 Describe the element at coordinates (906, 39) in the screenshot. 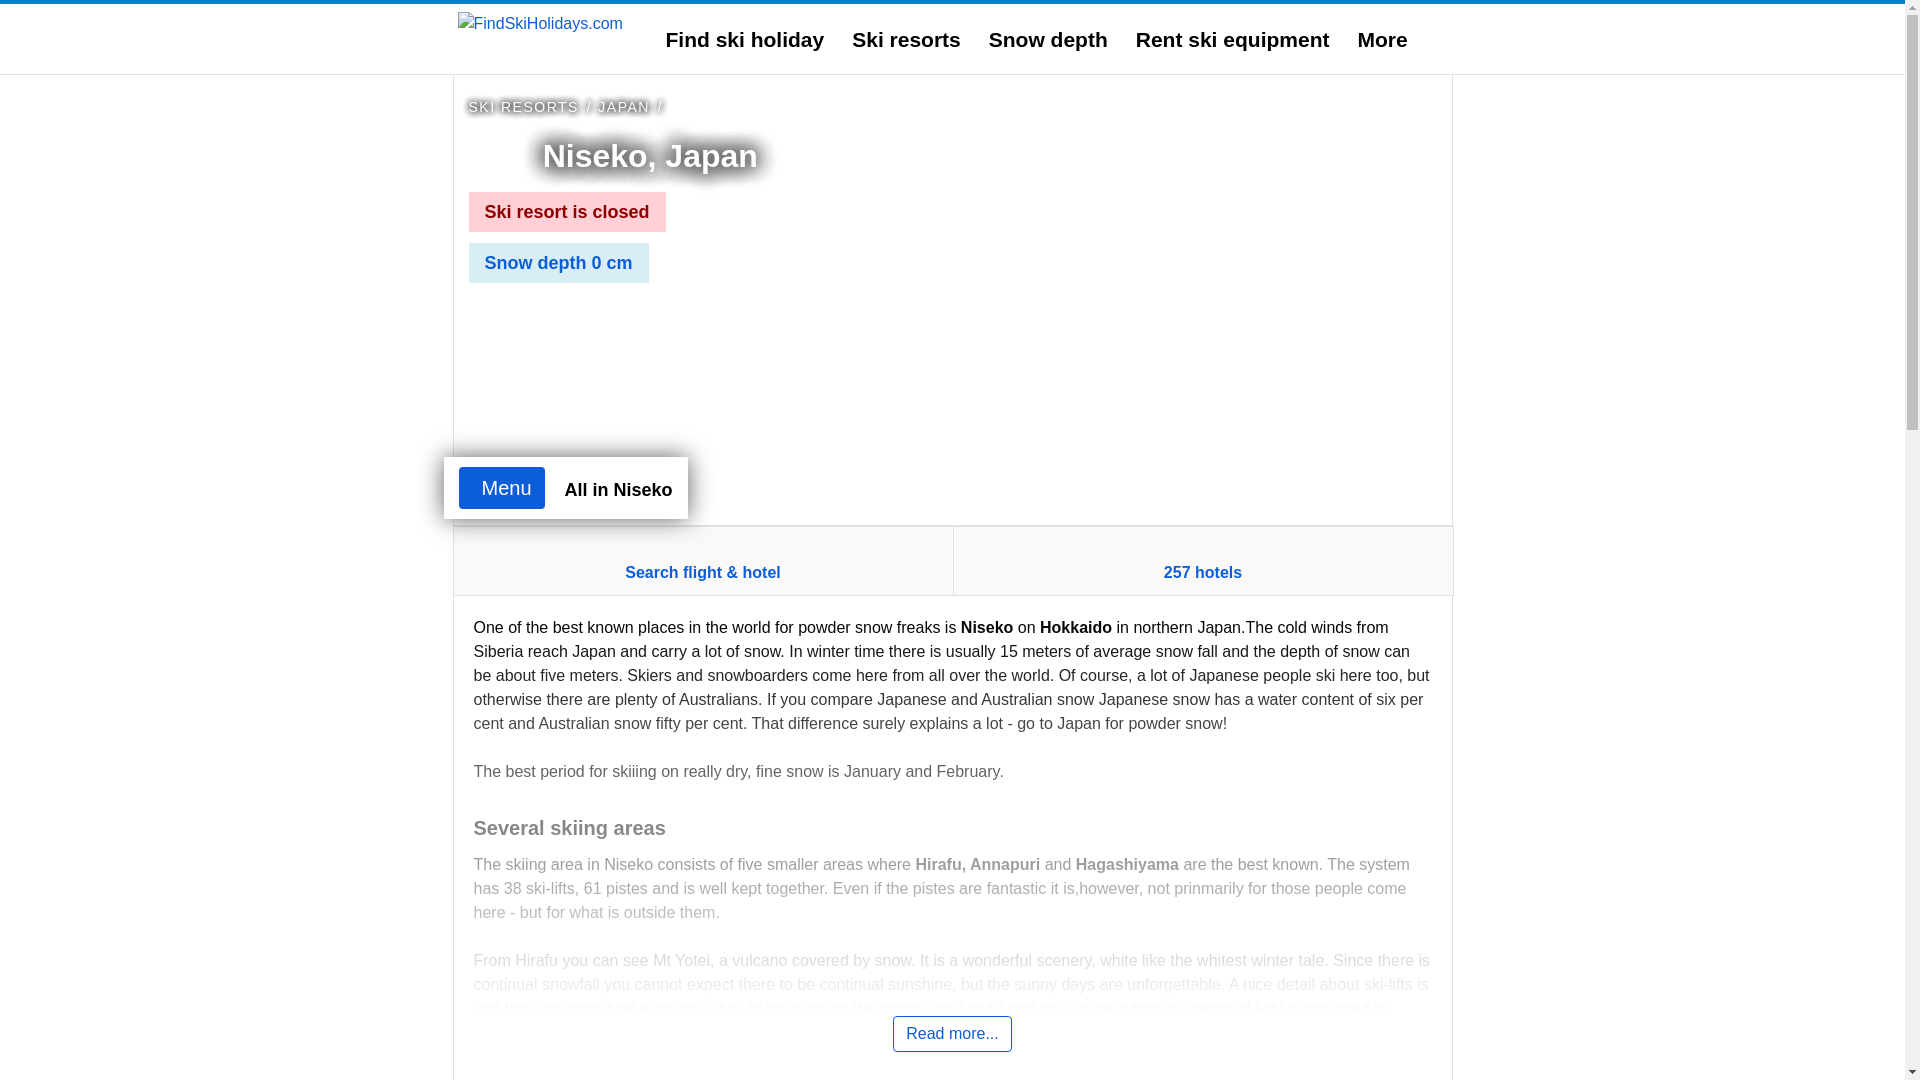

I see `Ski resorts` at that location.